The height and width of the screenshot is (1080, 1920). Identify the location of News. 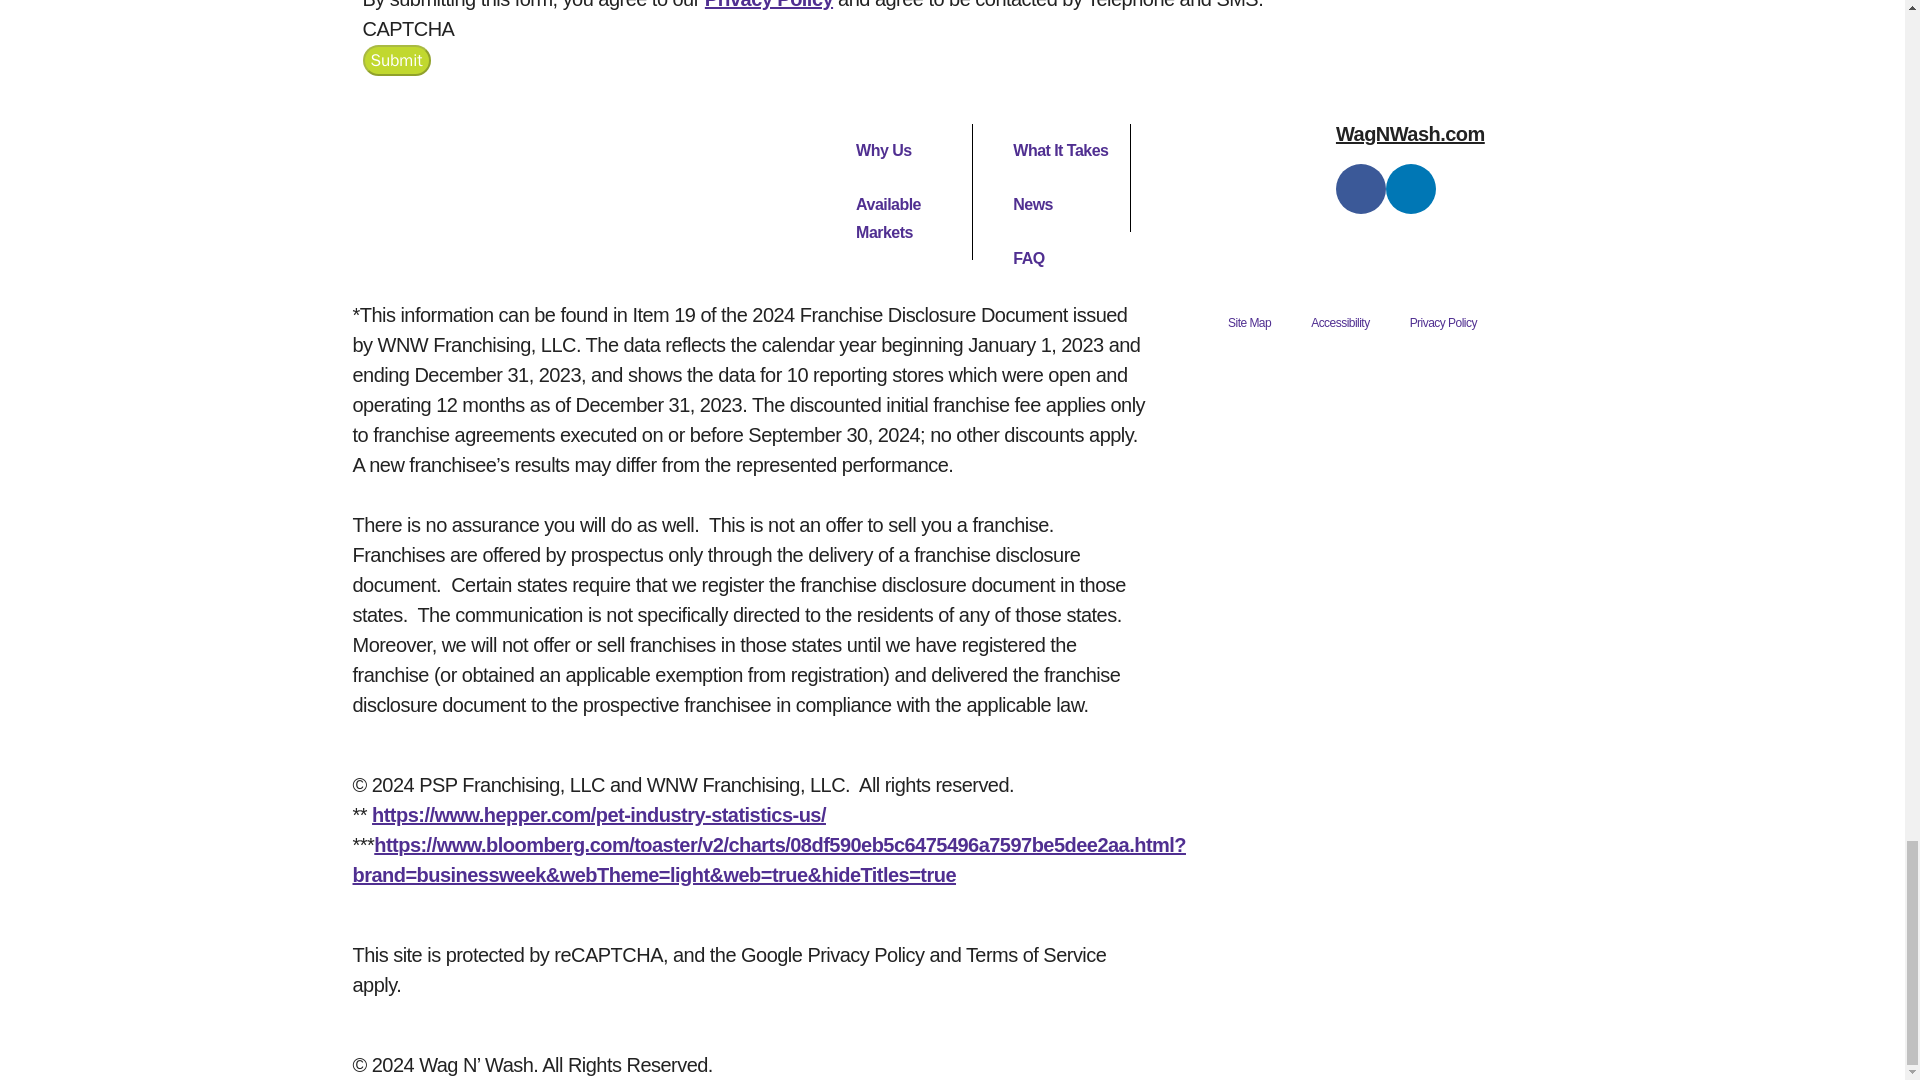
(1060, 205).